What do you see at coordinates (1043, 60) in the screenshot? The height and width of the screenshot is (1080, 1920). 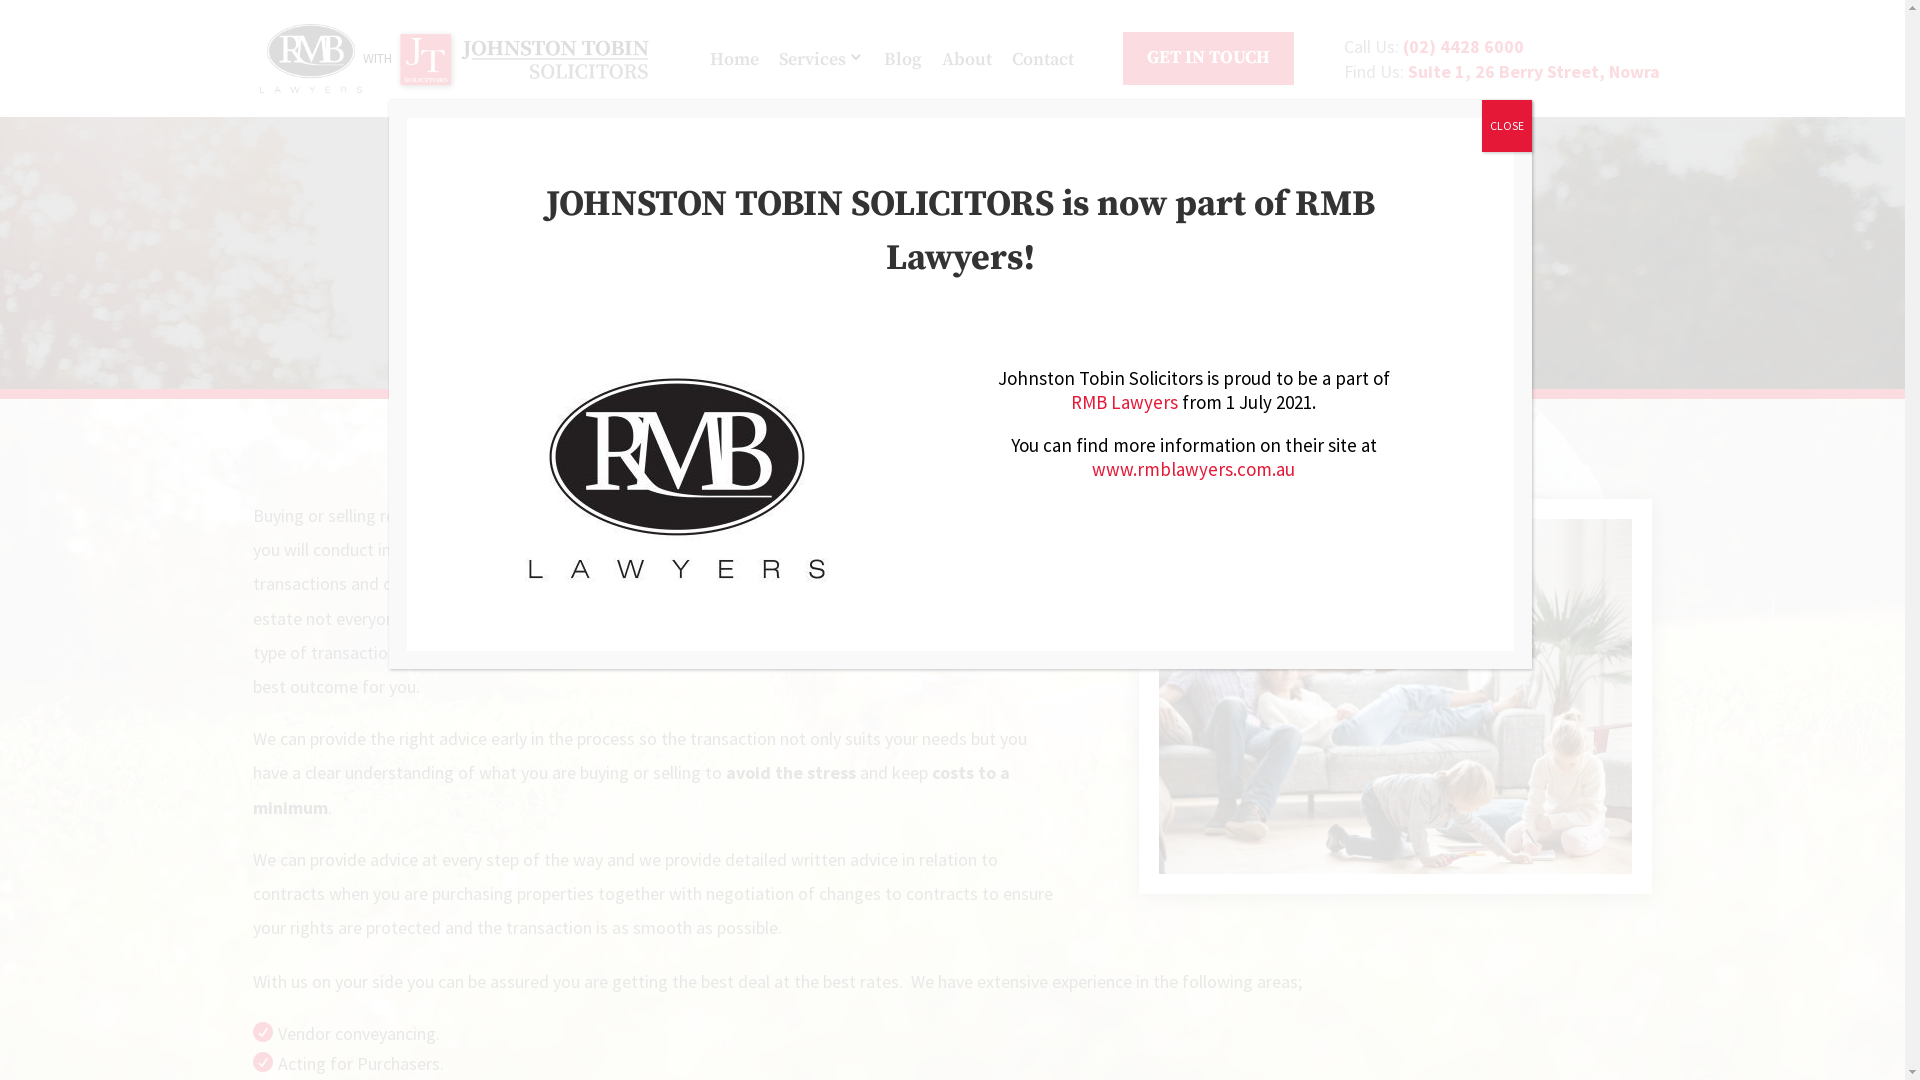 I see `Contact` at bounding box center [1043, 60].